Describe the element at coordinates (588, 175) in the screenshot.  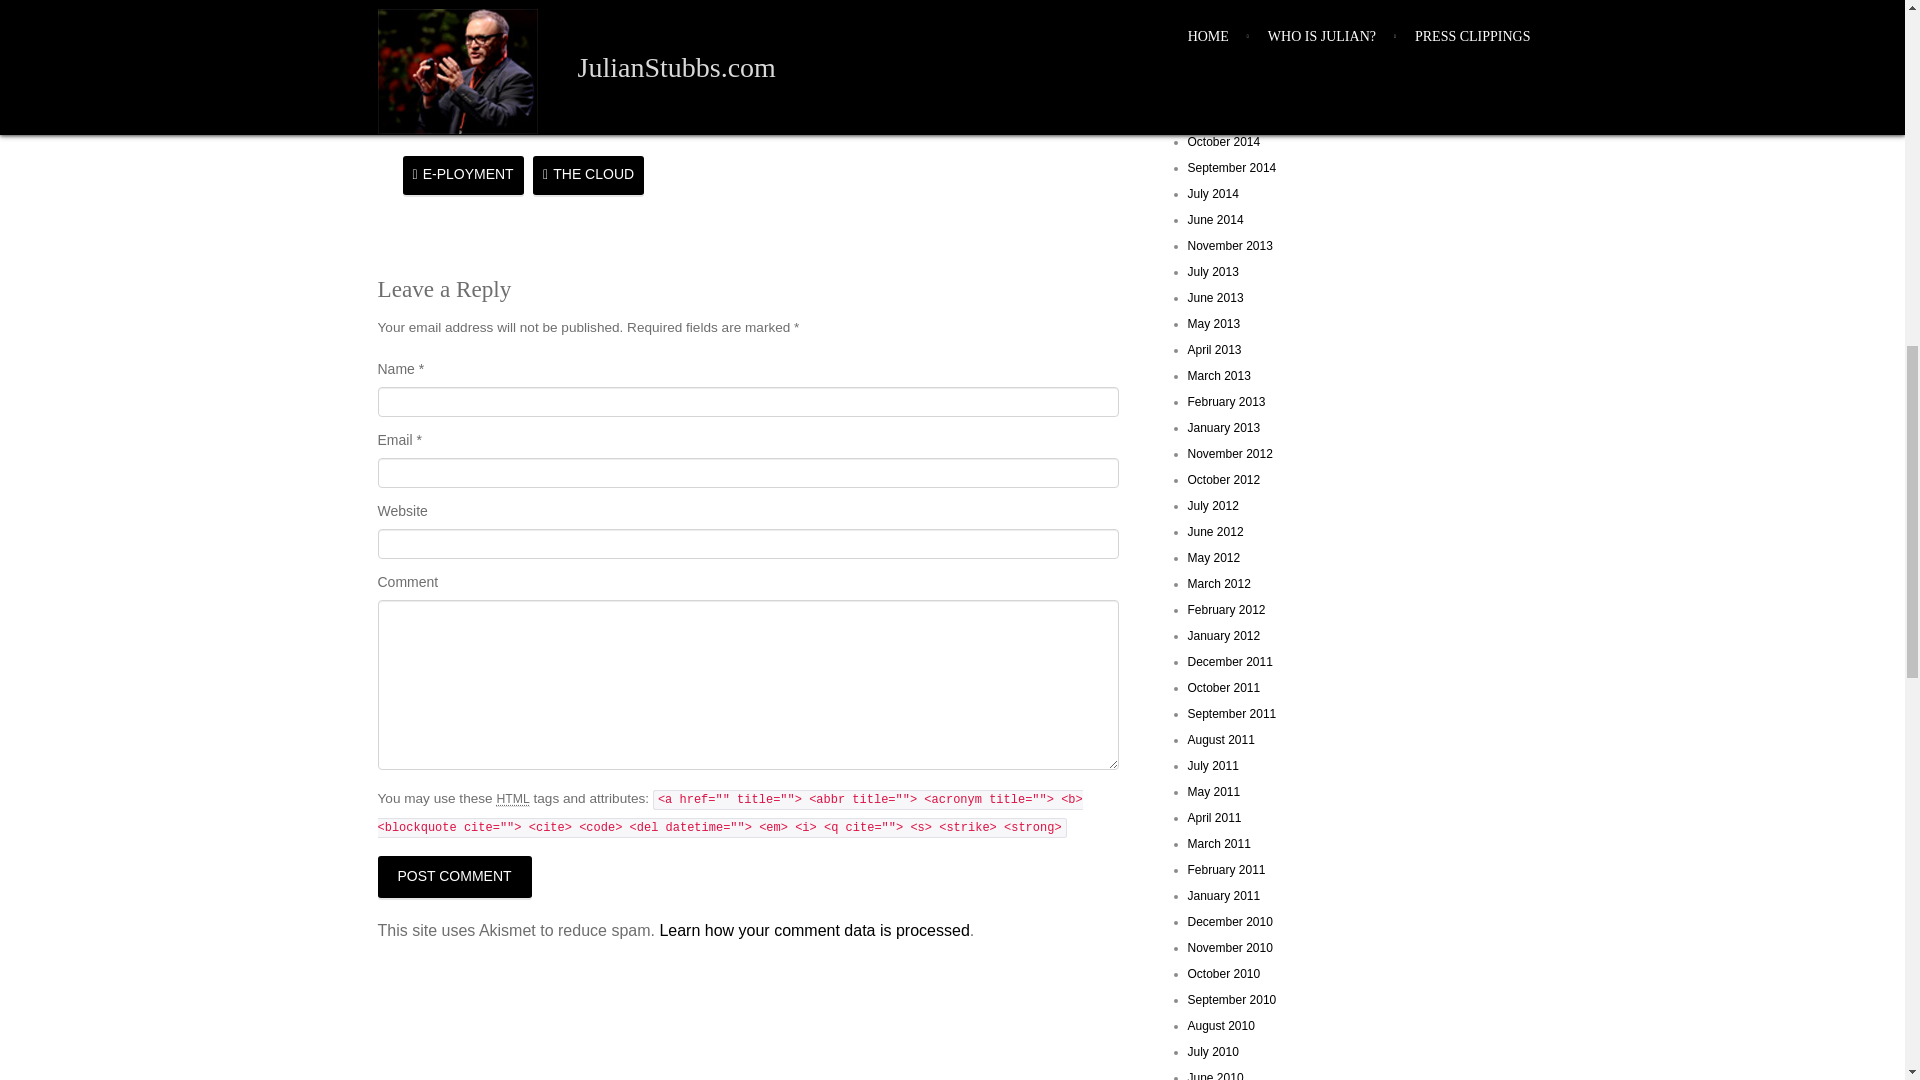
I see `the cloud` at that location.